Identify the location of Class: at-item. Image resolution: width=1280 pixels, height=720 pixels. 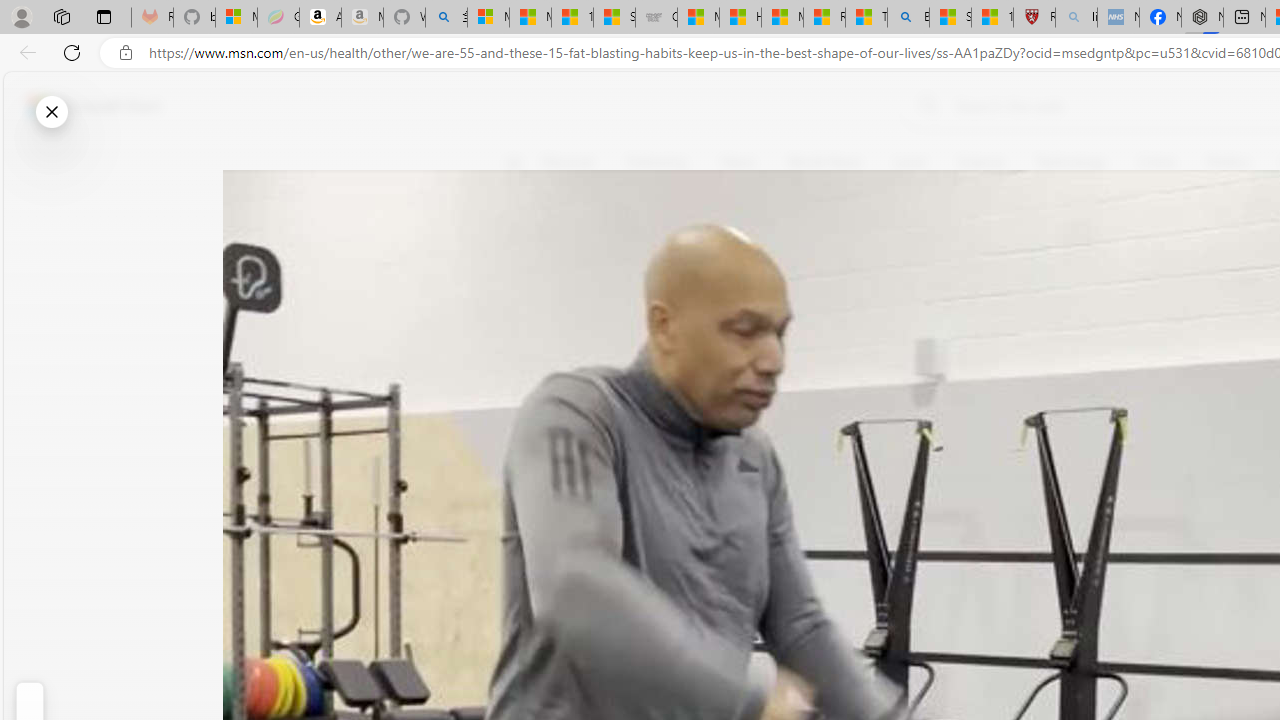
(526, 468).